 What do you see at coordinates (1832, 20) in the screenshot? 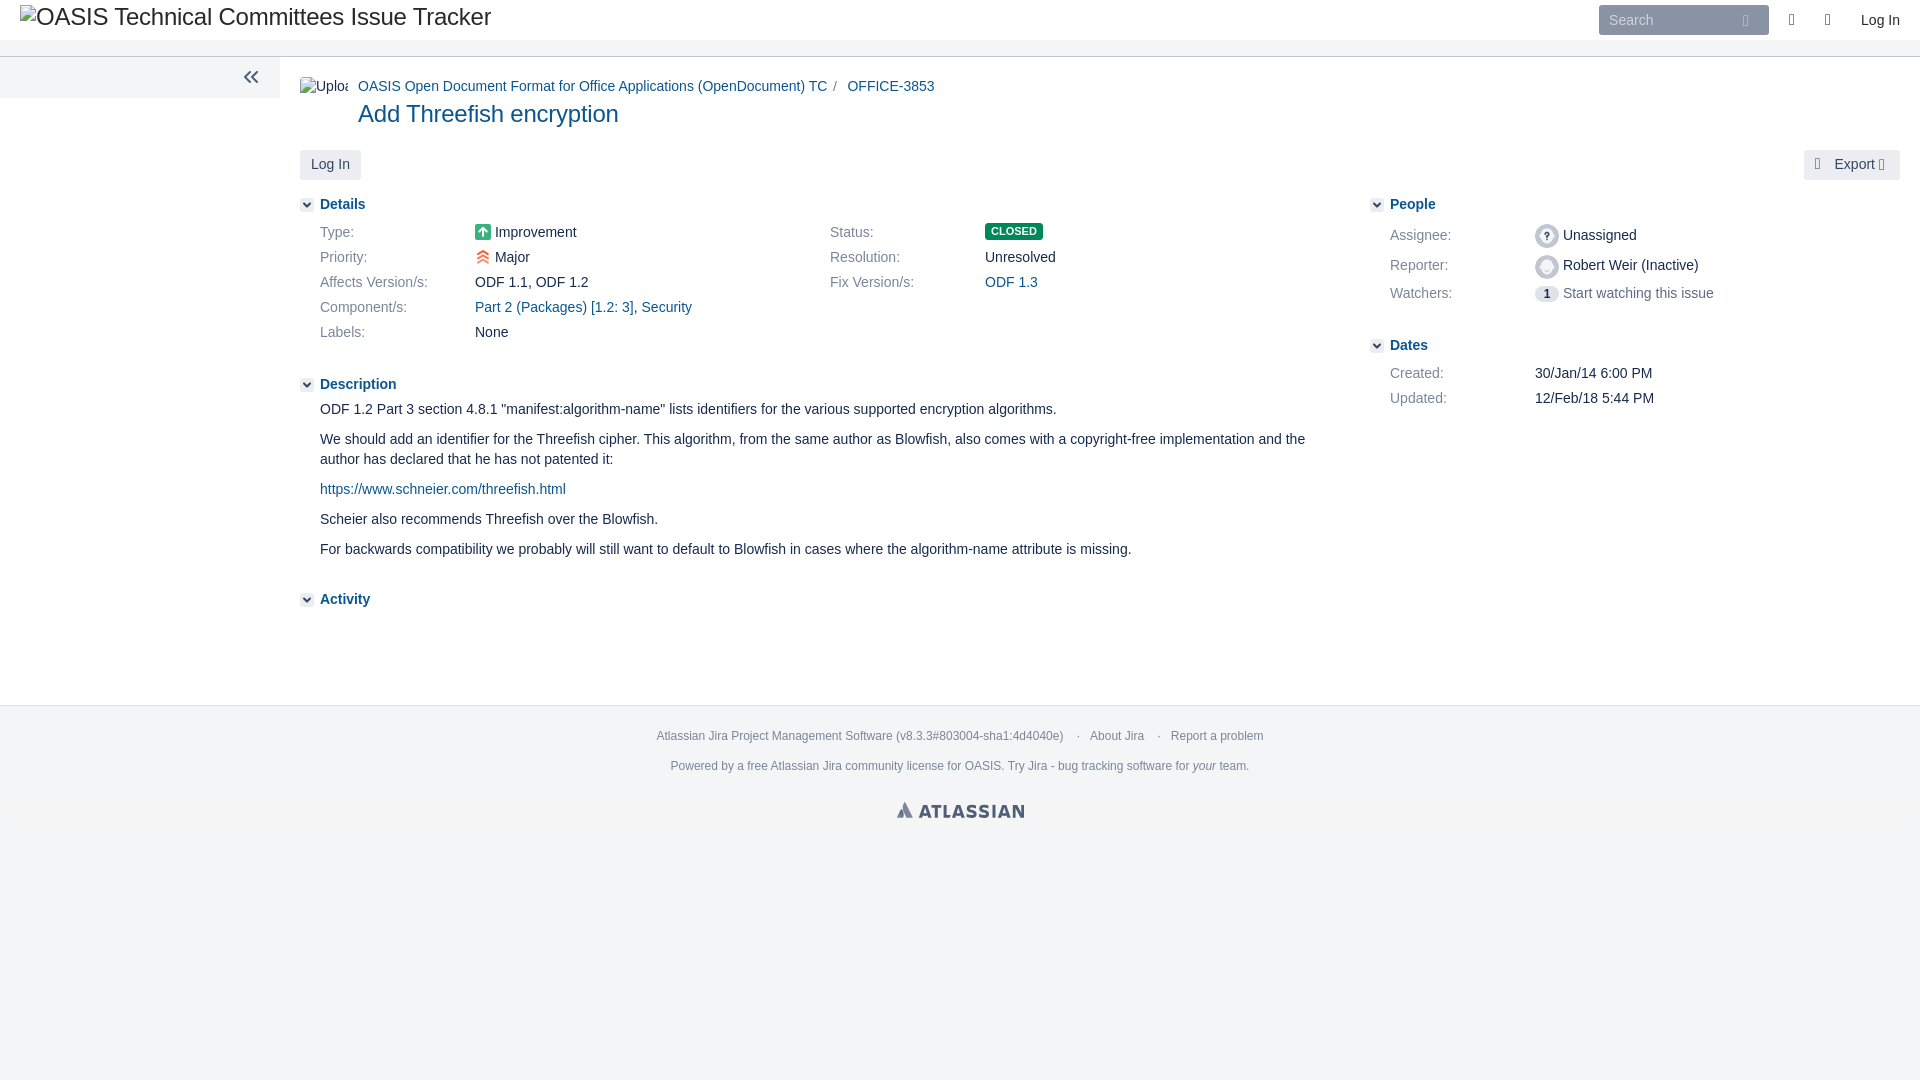
I see `Help` at bounding box center [1832, 20].